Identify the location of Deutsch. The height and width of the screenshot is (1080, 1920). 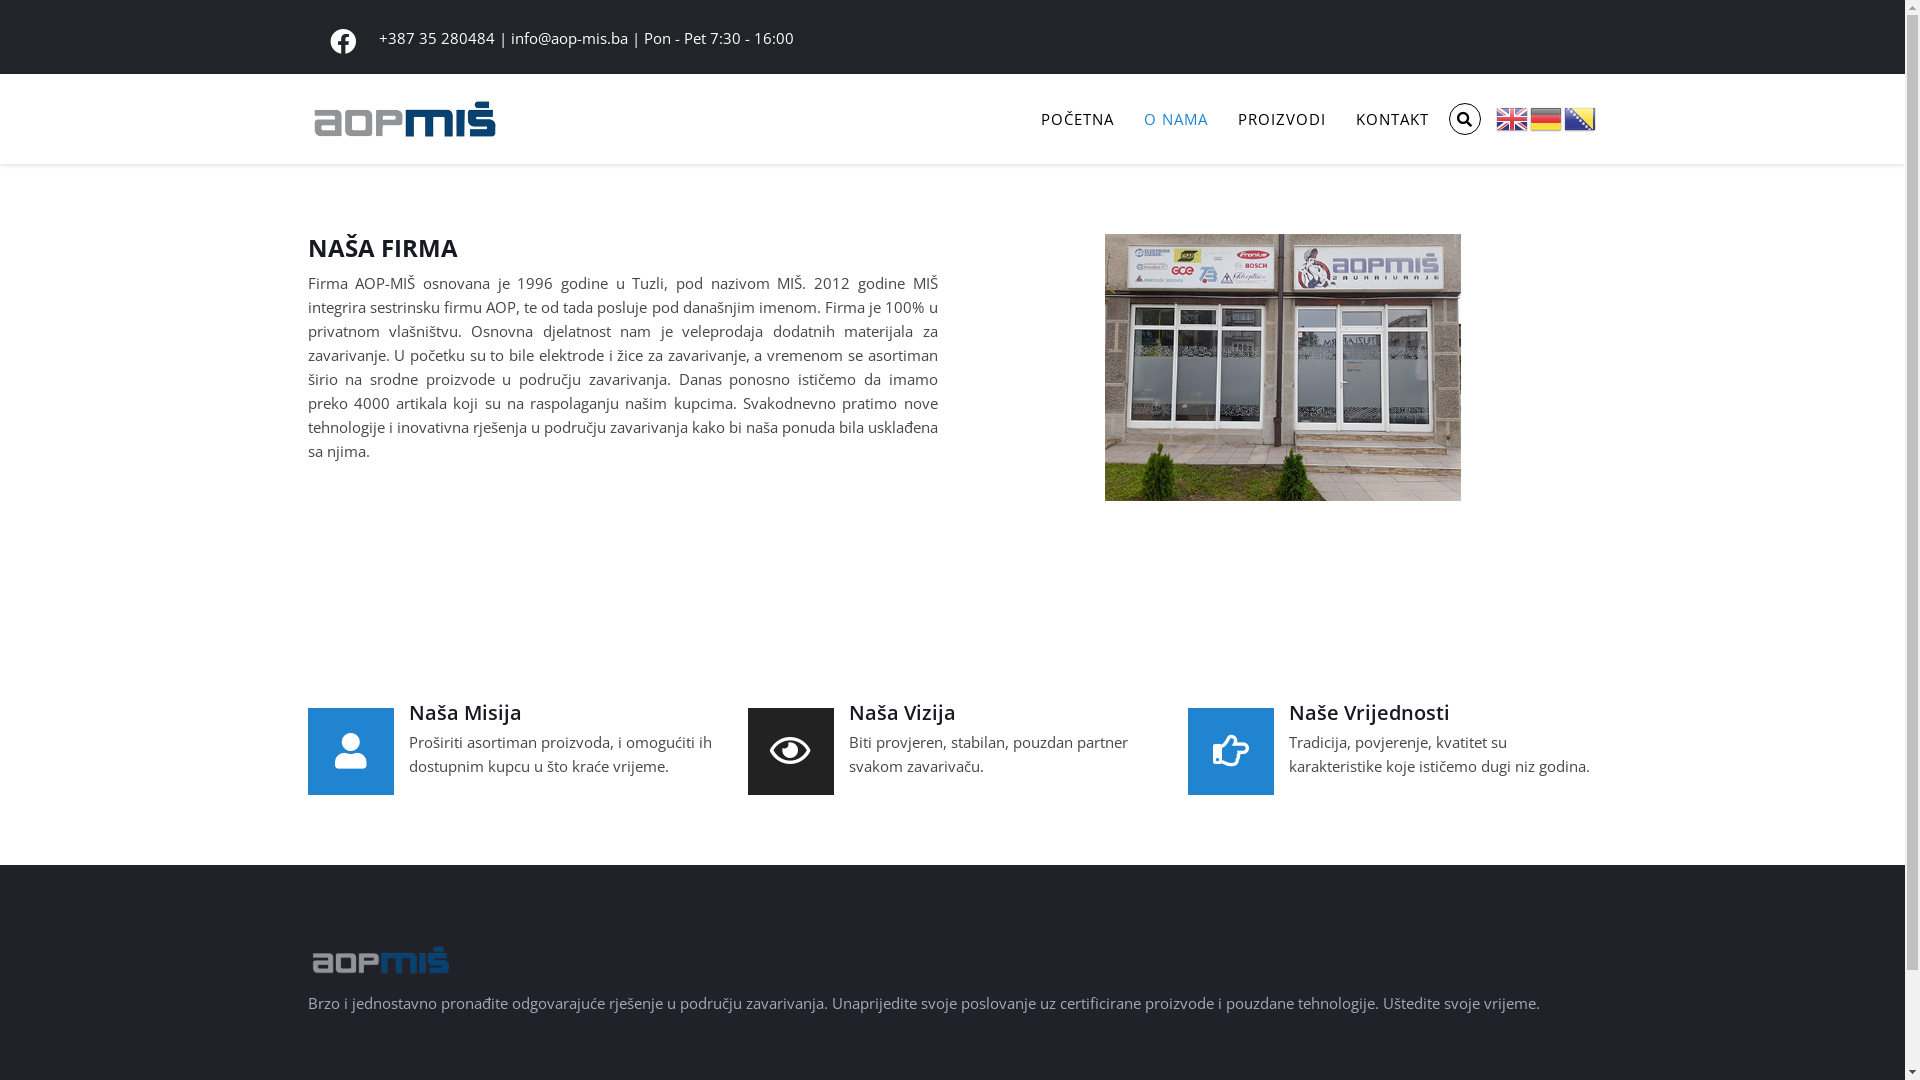
(1547, 117).